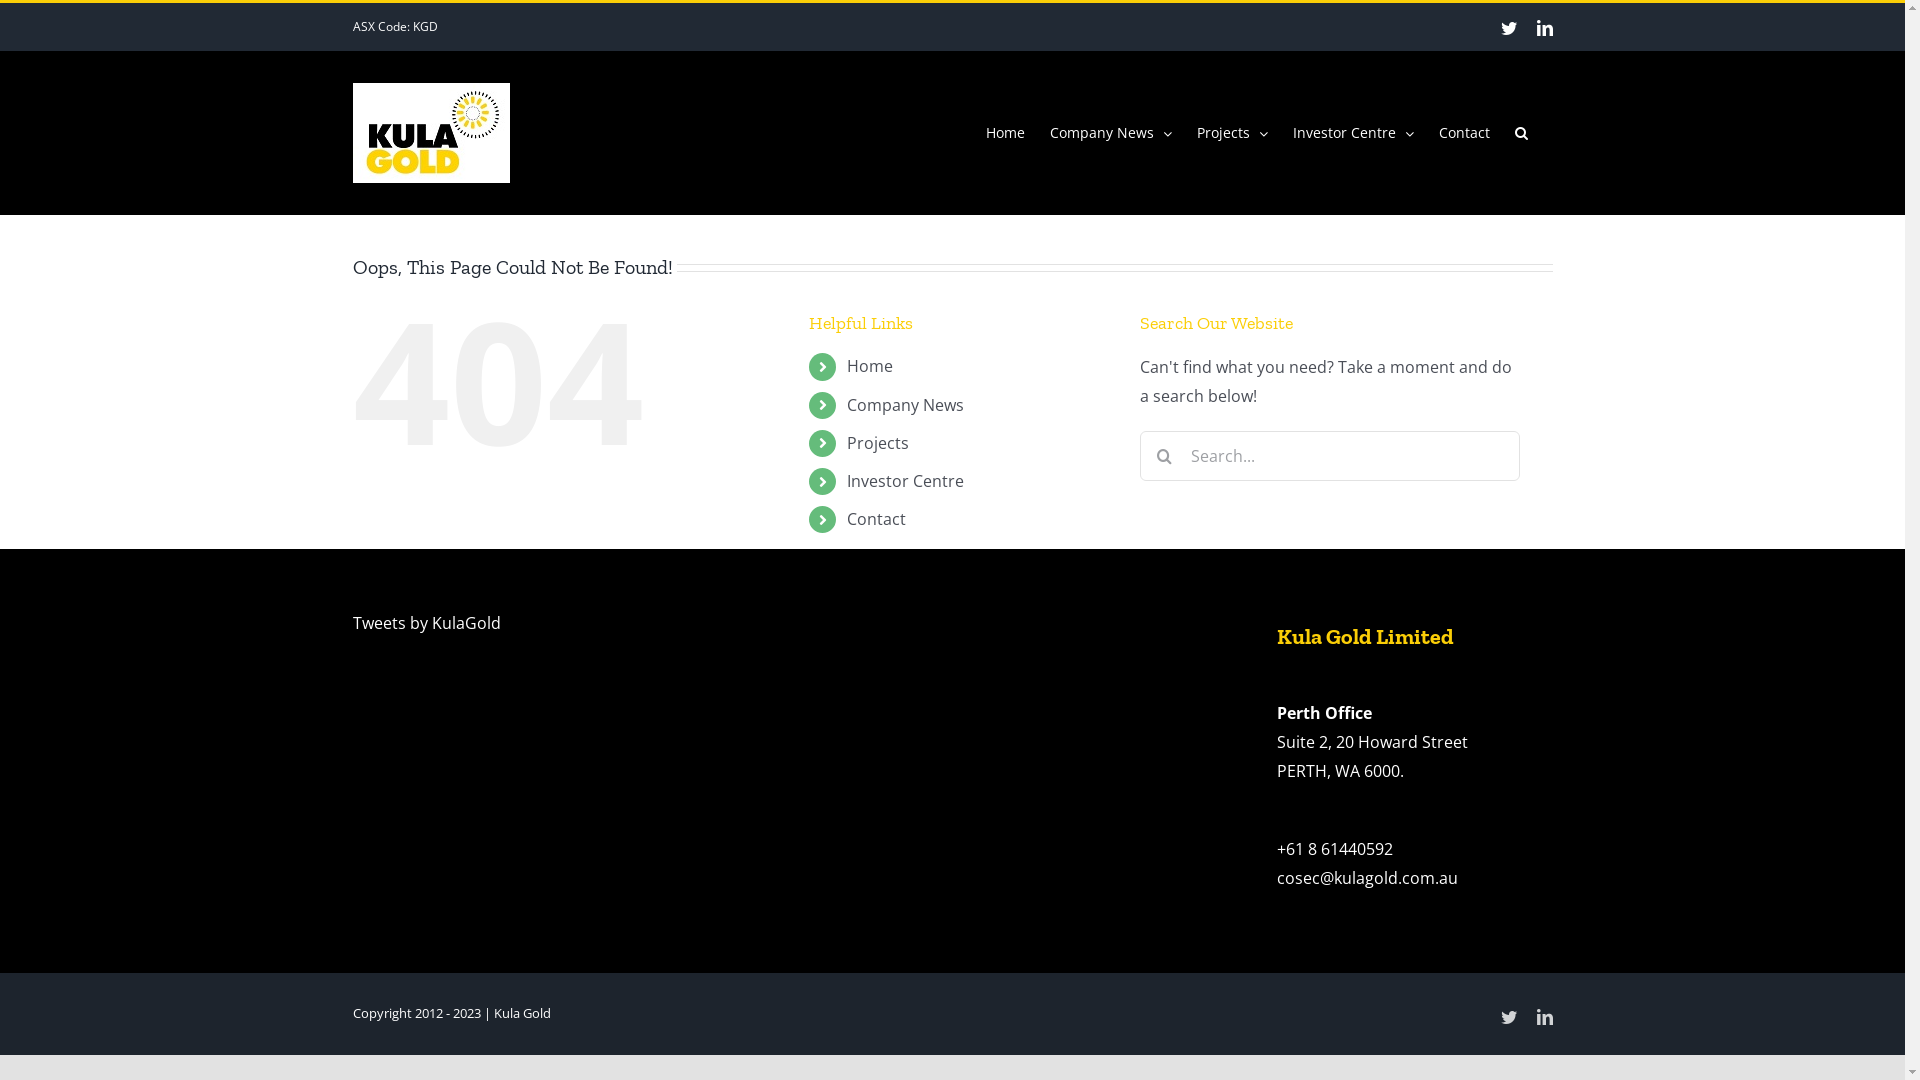 Image resolution: width=1920 pixels, height=1080 pixels. What do you see at coordinates (1544, 1017) in the screenshot?
I see `LinkedIn` at bounding box center [1544, 1017].